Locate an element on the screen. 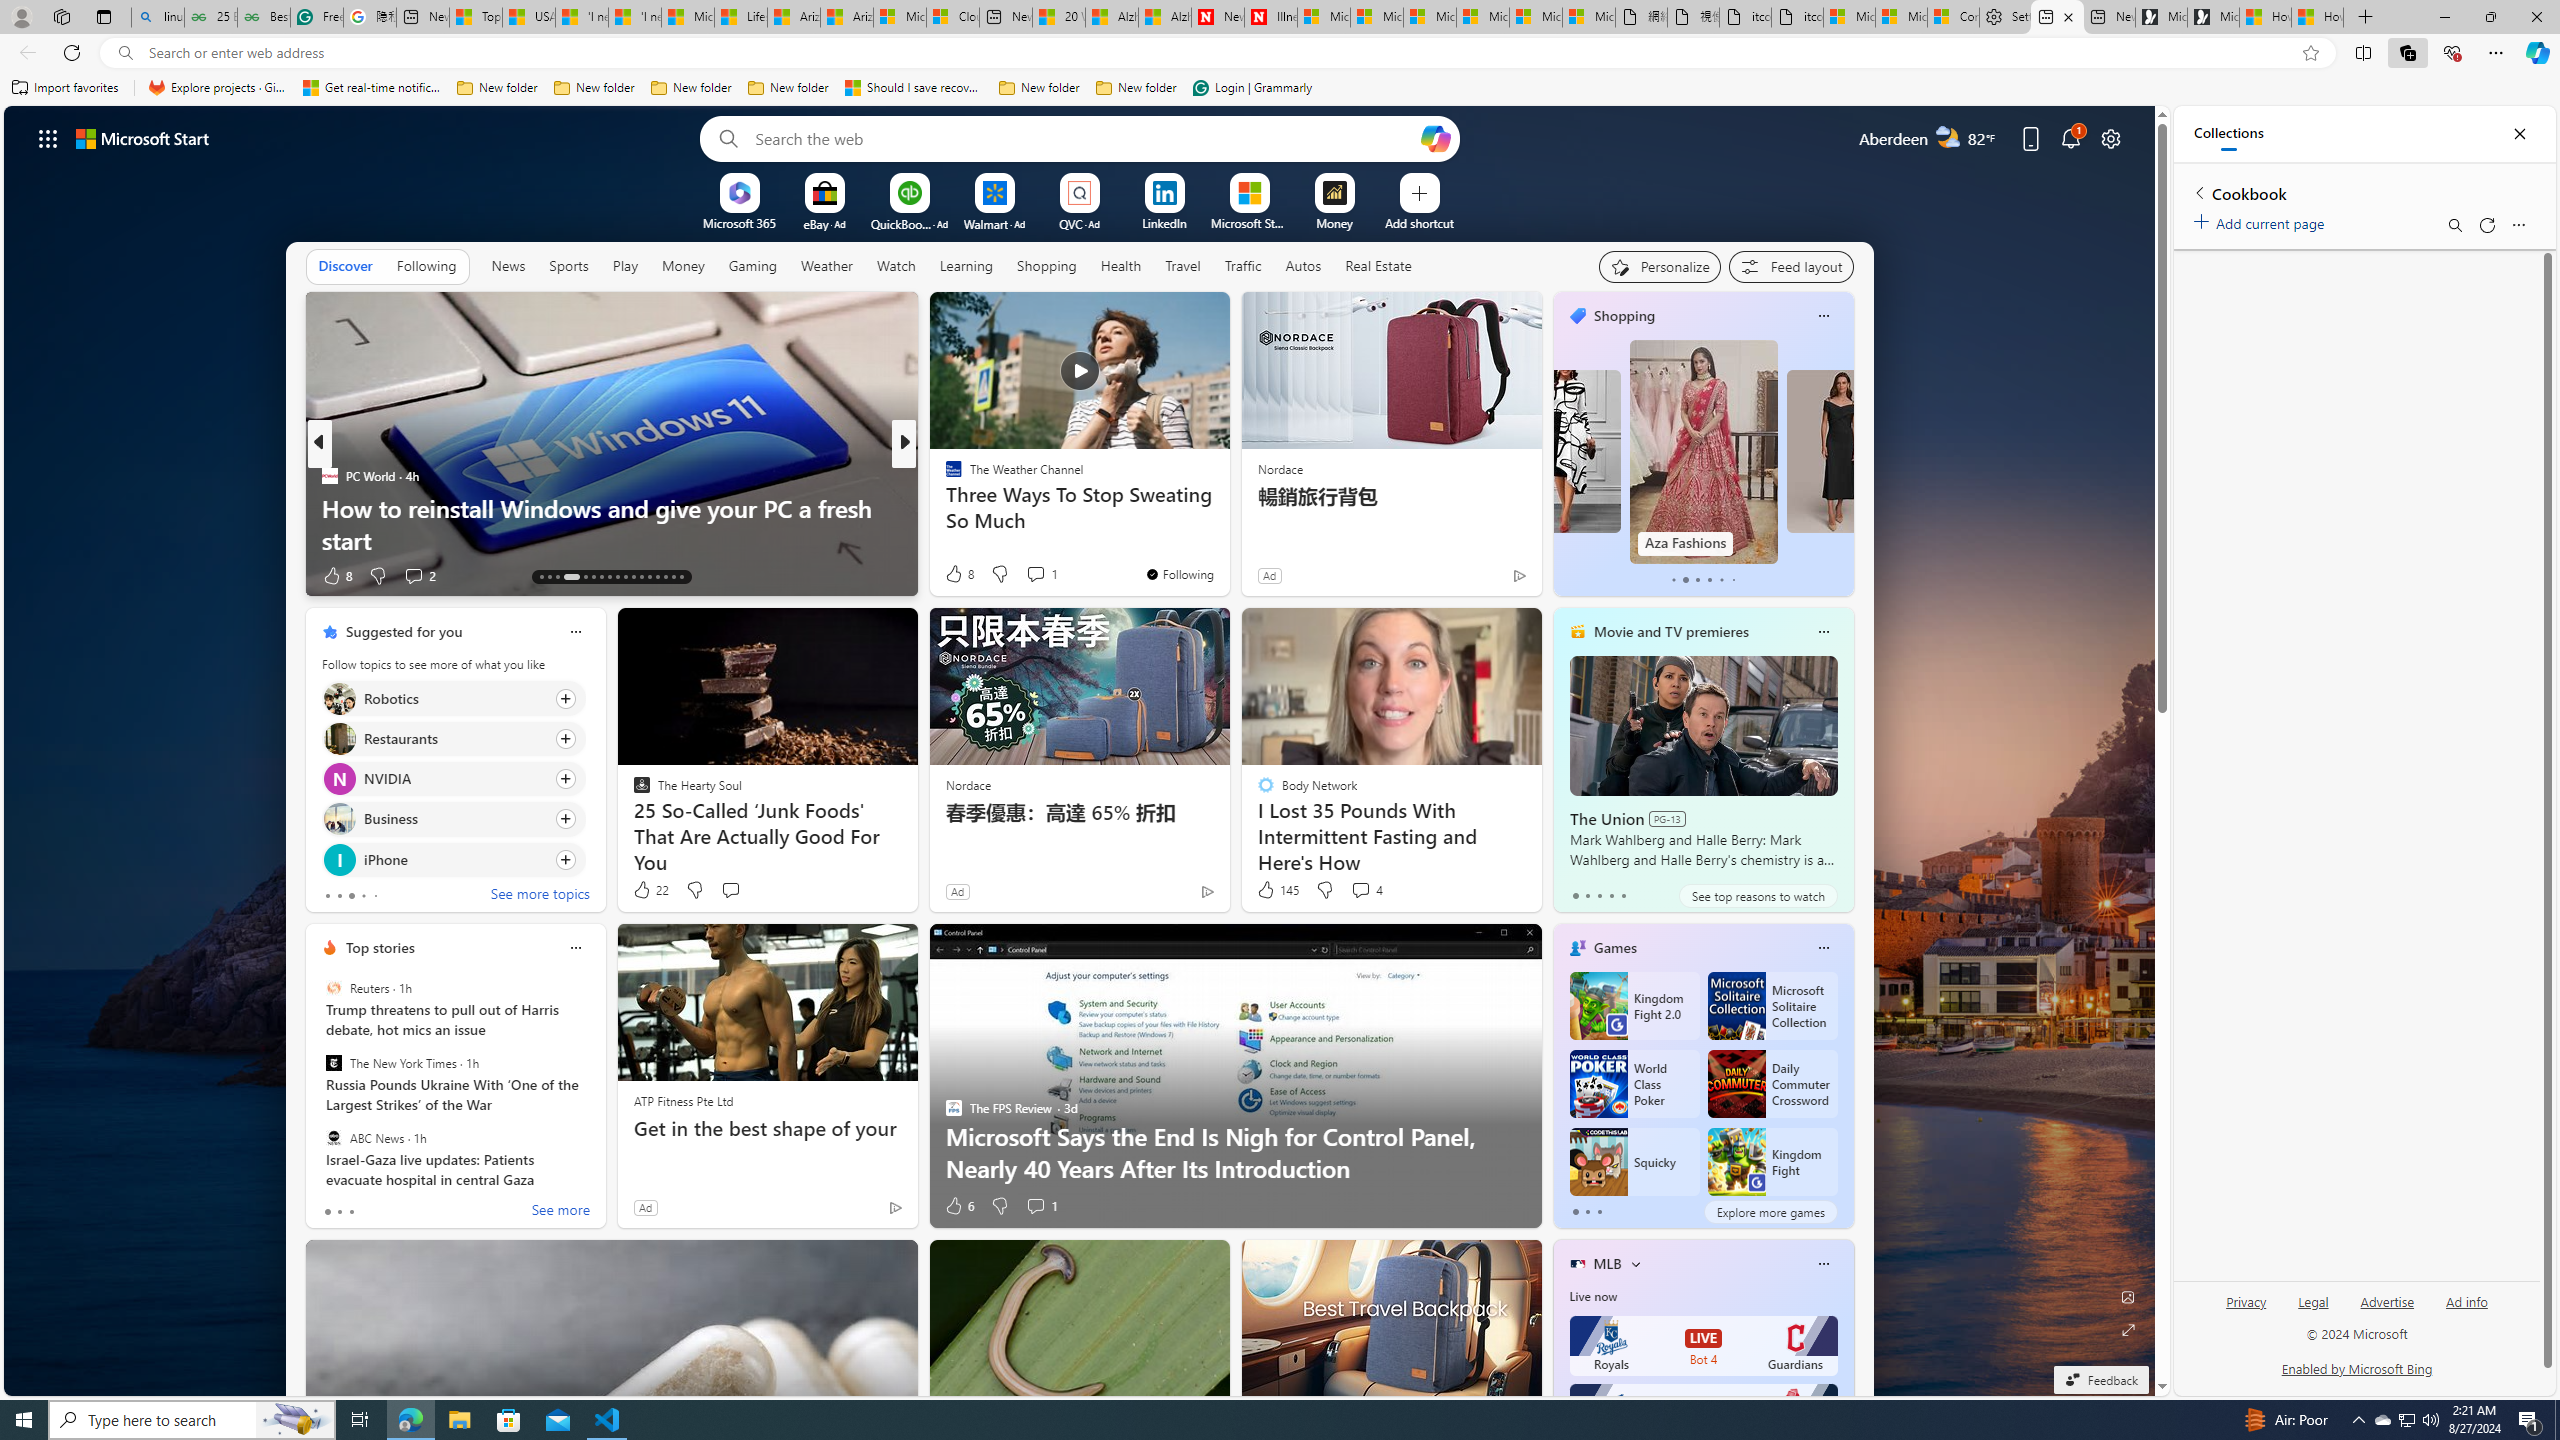 This screenshot has width=2560, height=1440. Traffic is located at coordinates (1242, 265).